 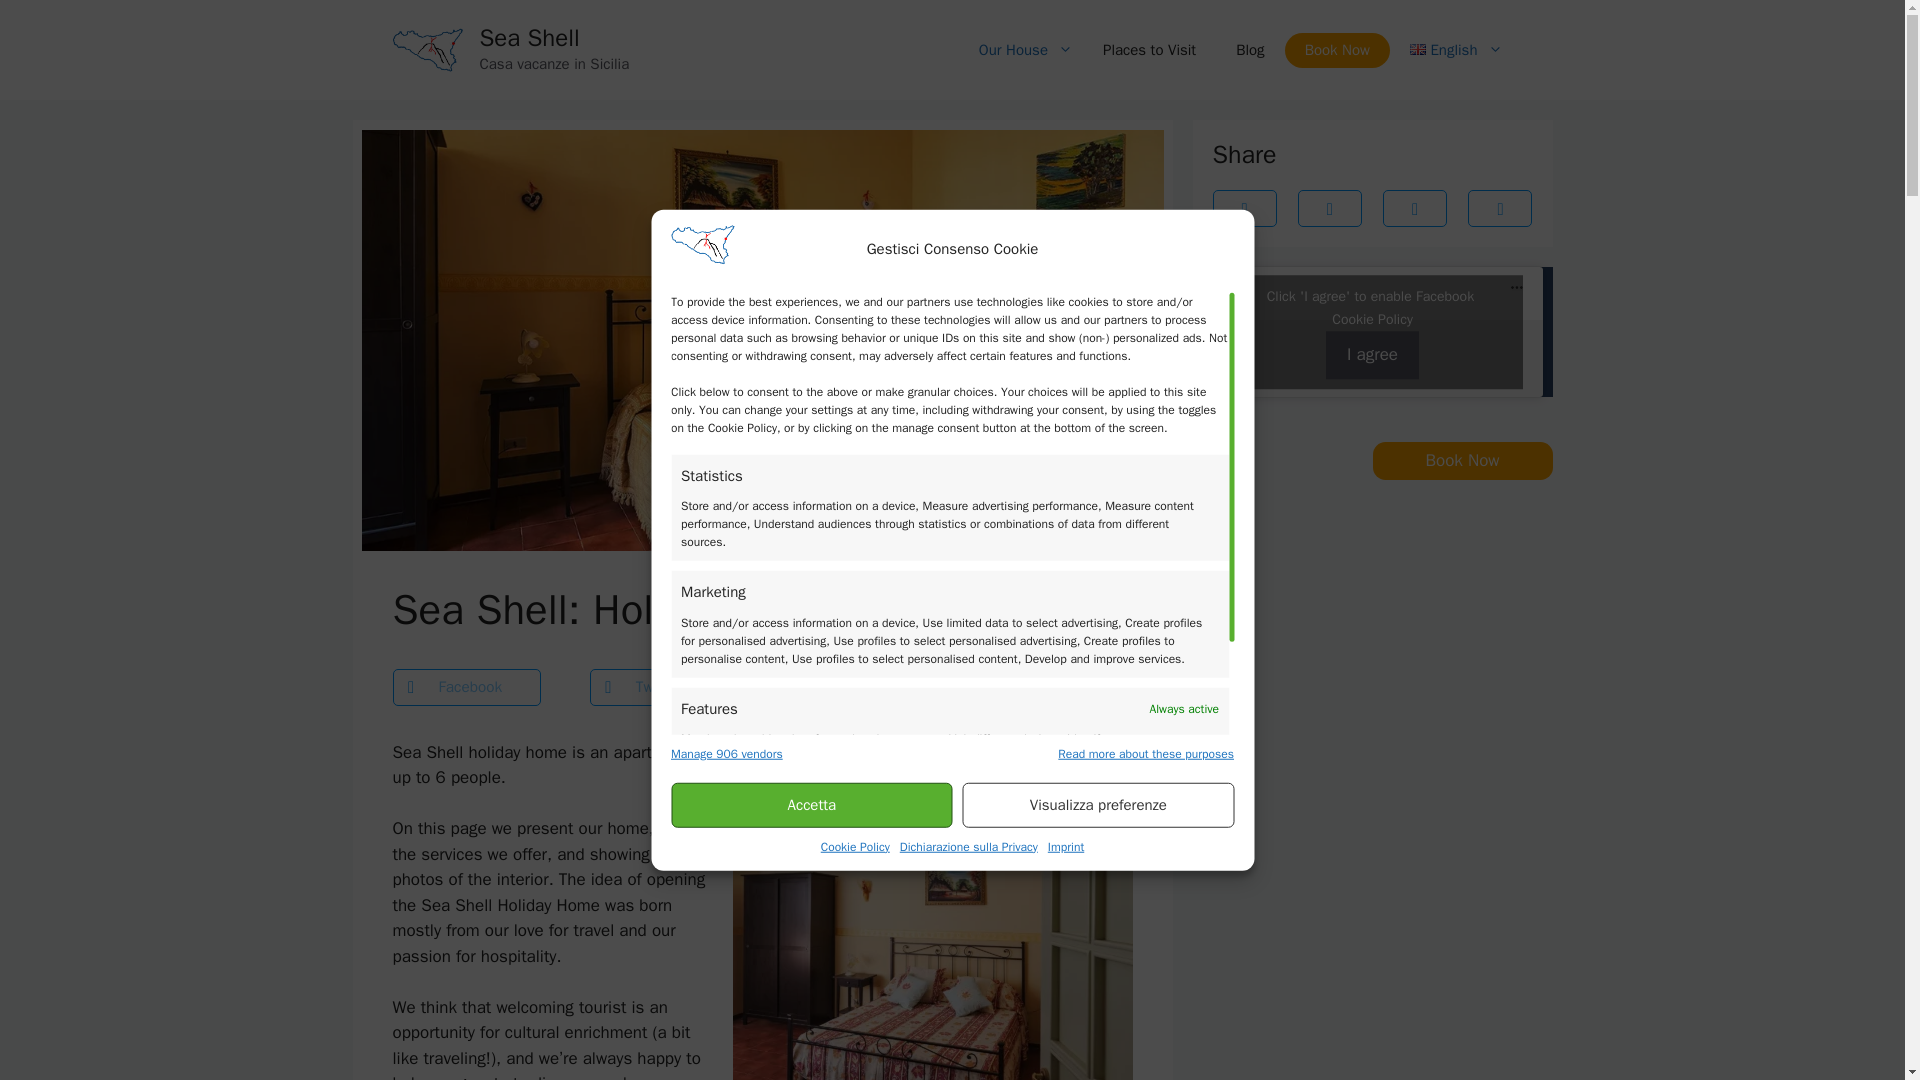 I want to click on Sea Shell, so click(x=530, y=37).